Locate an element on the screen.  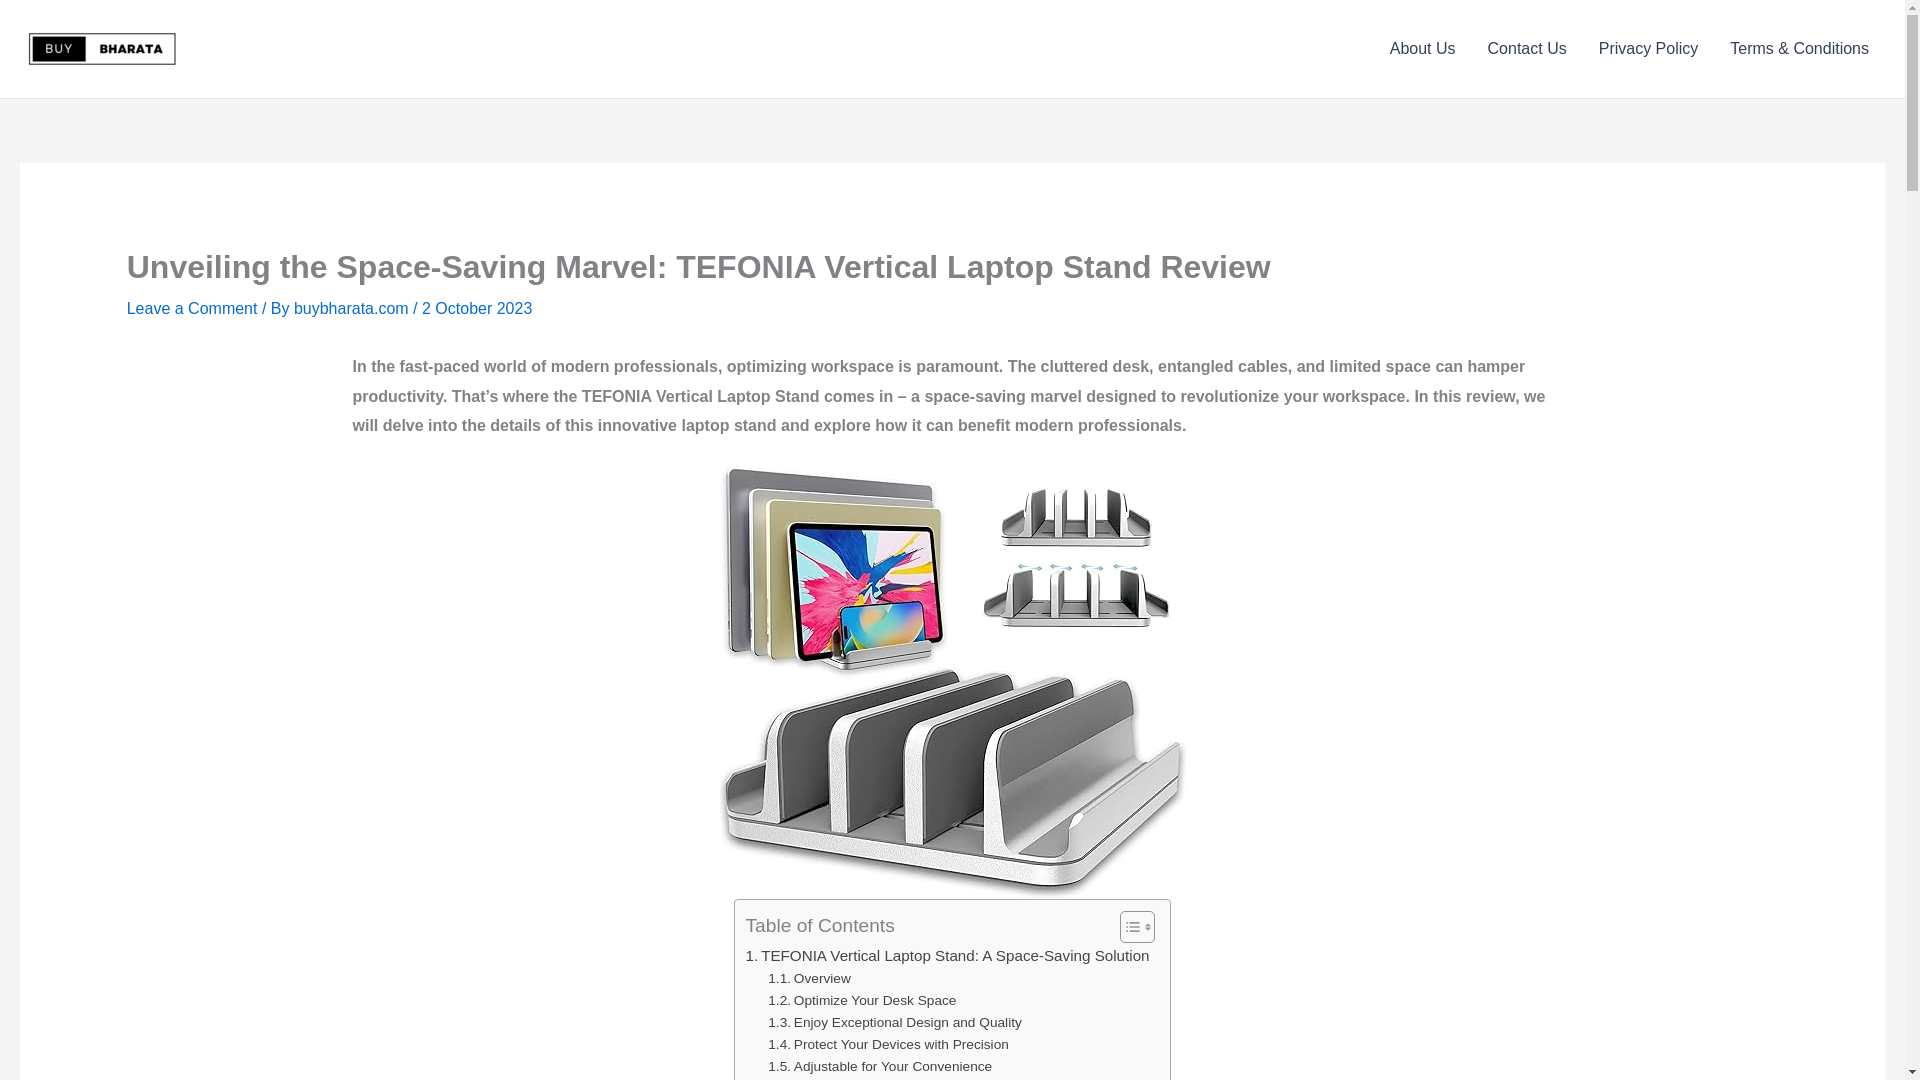
Overview is located at coordinates (809, 978).